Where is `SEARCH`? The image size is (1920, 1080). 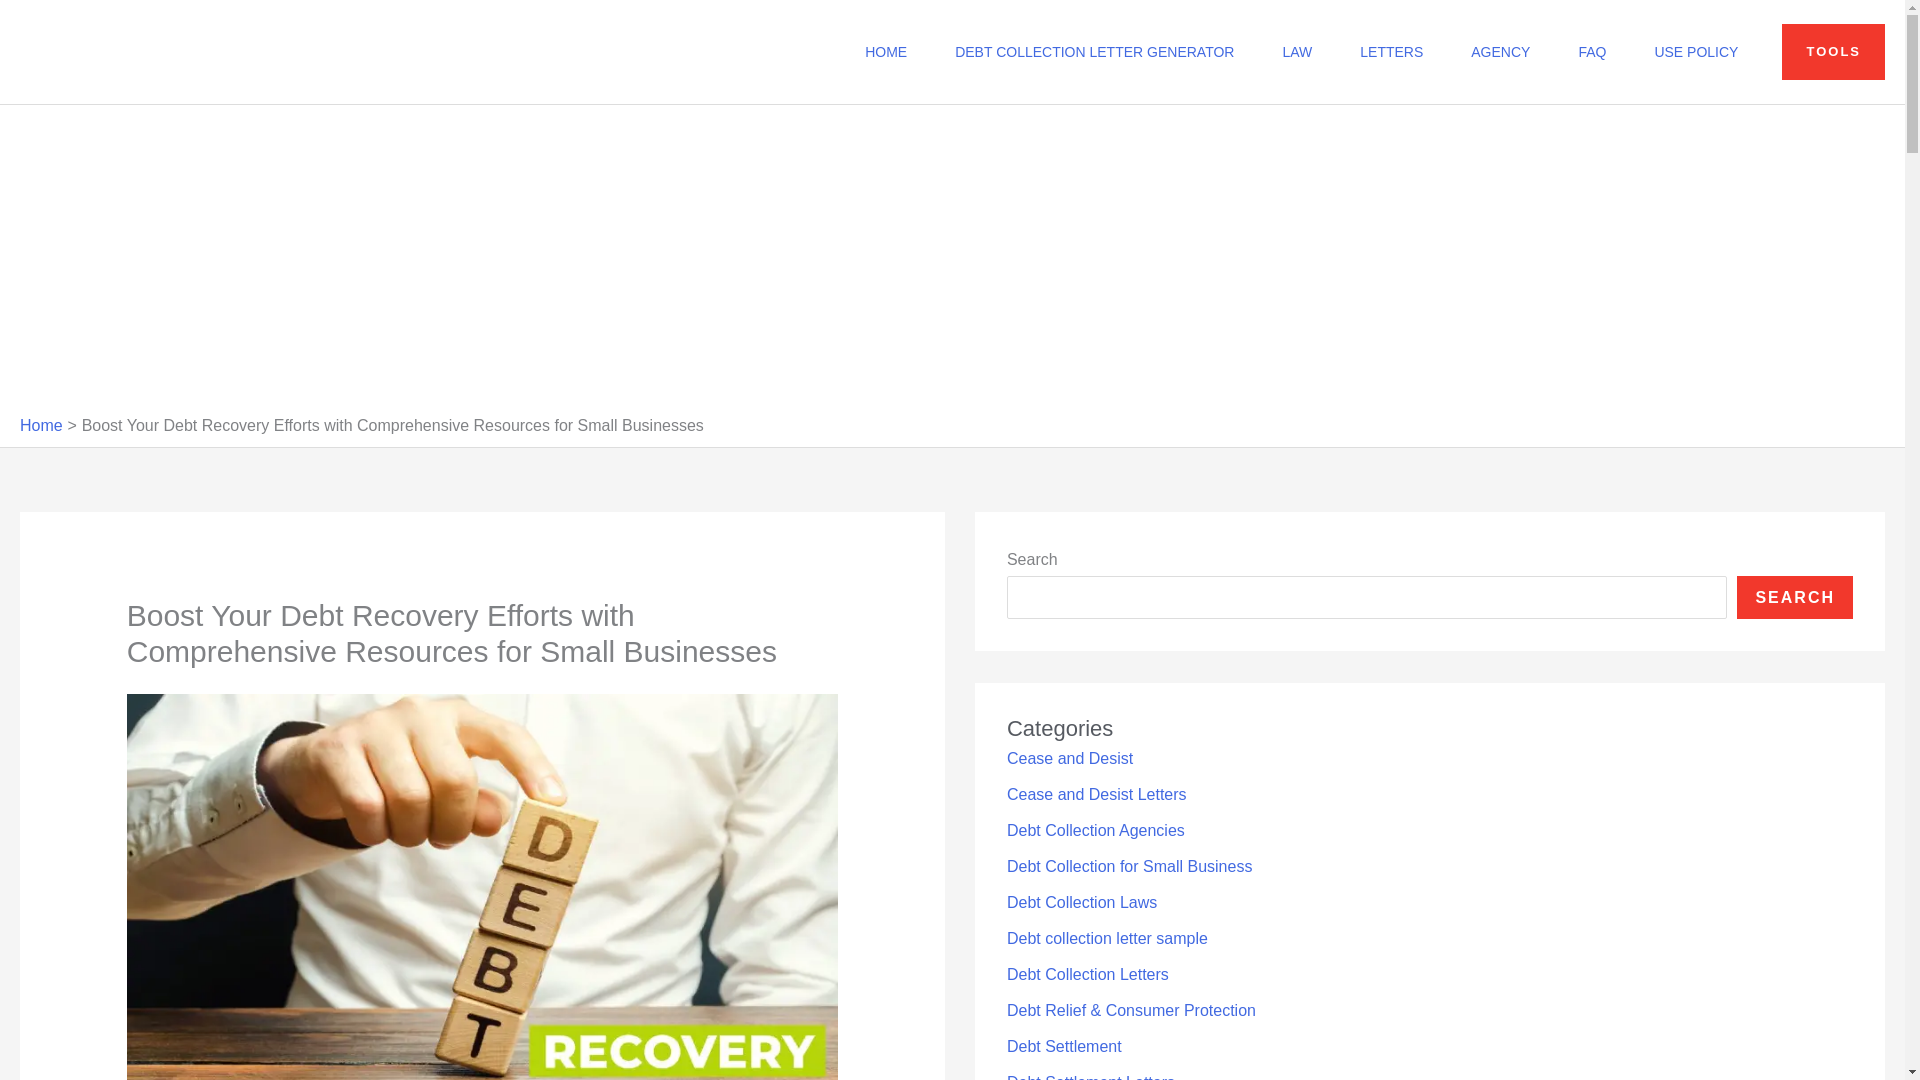 SEARCH is located at coordinates (1794, 596).